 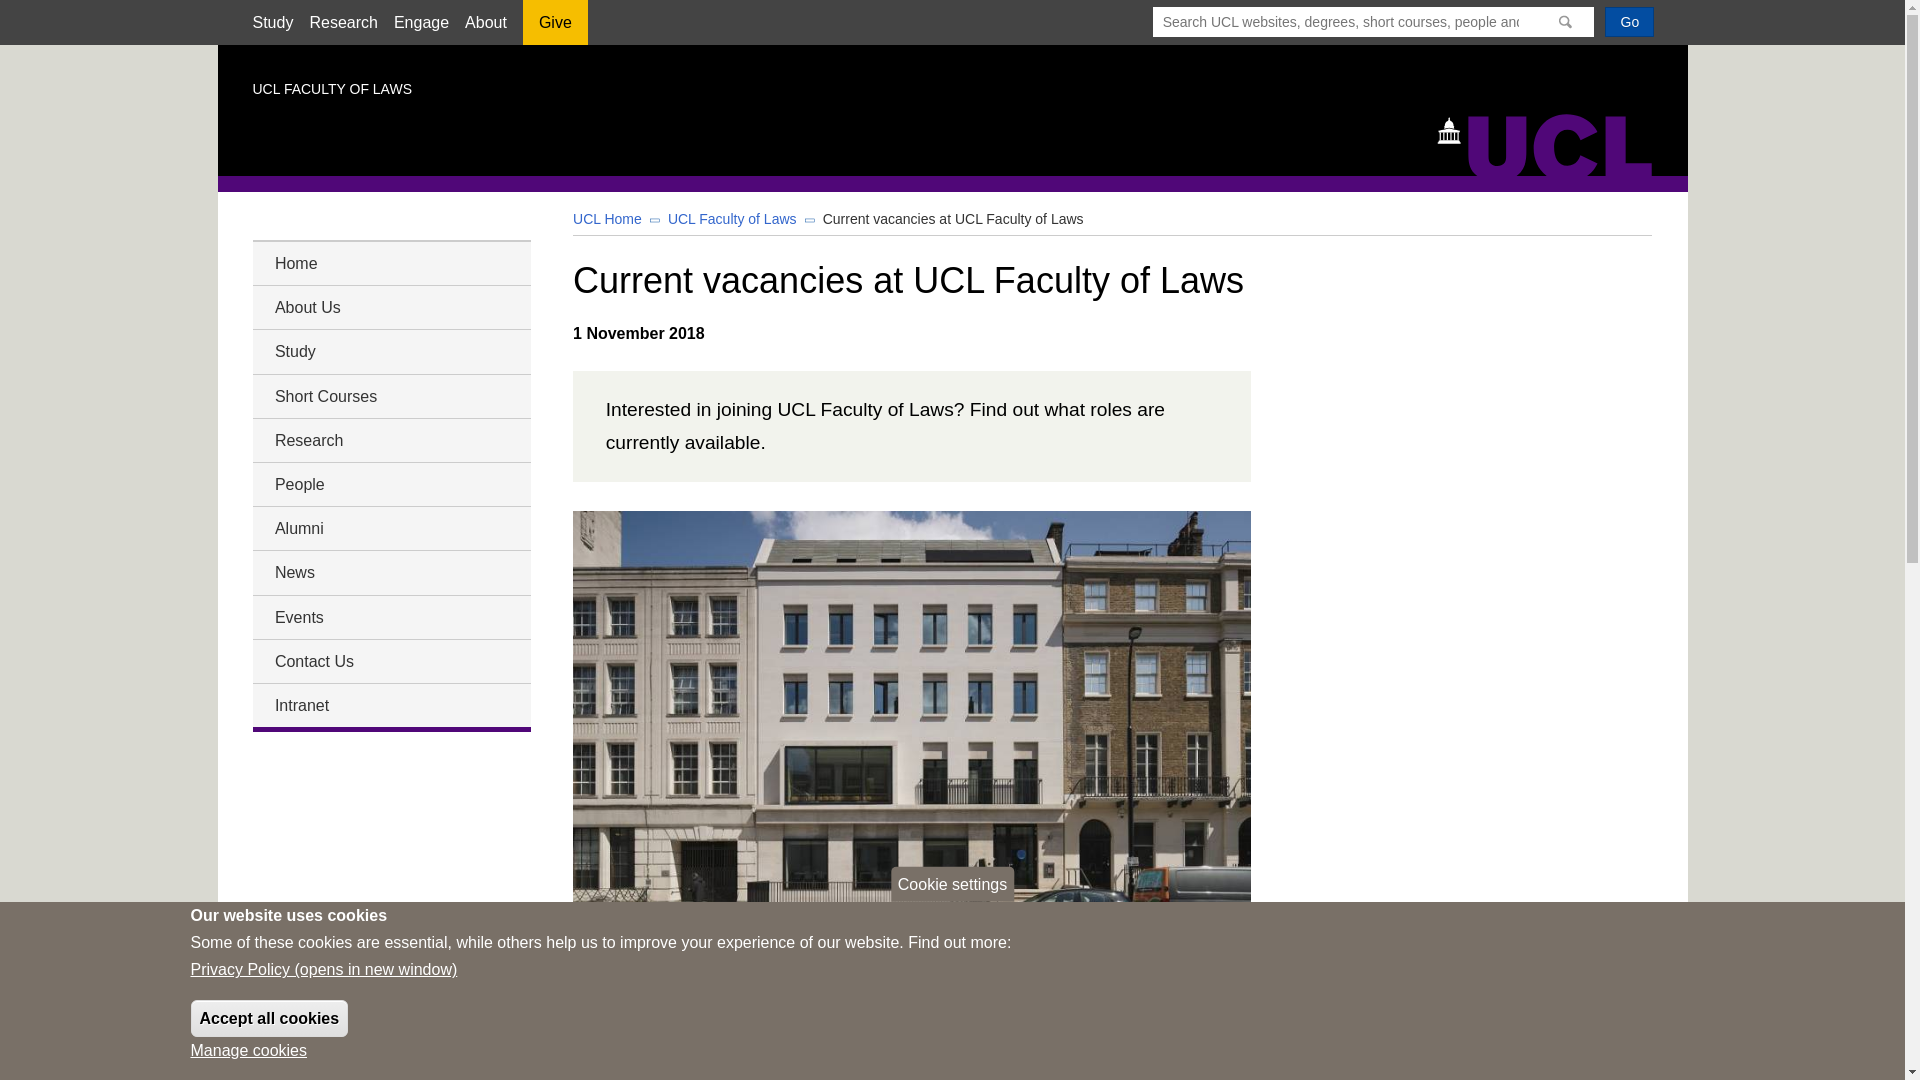 What do you see at coordinates (272, 22) in the screenshot?
I see `Study` at bounding box center [272, 22].